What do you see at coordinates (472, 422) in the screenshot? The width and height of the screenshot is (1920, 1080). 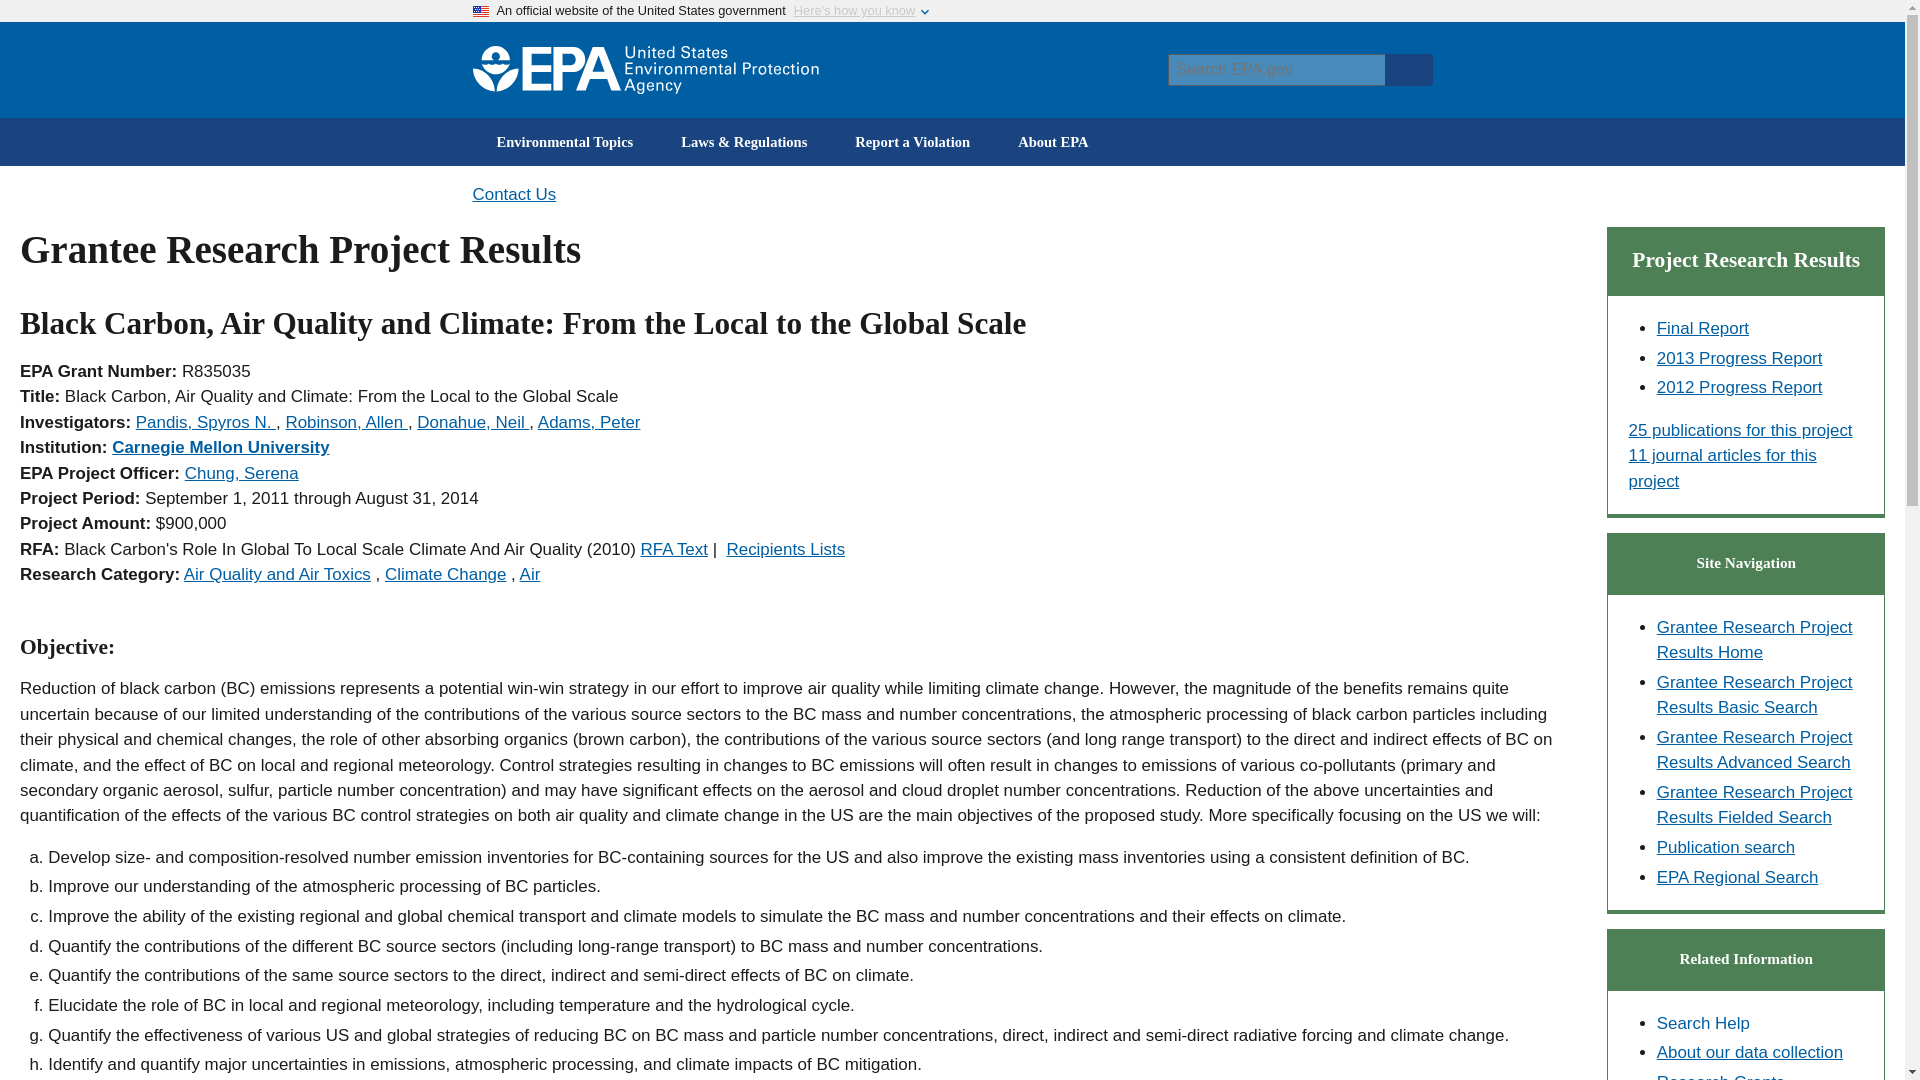 I see `Donahue, Neil` at bounding box center [472, 422].